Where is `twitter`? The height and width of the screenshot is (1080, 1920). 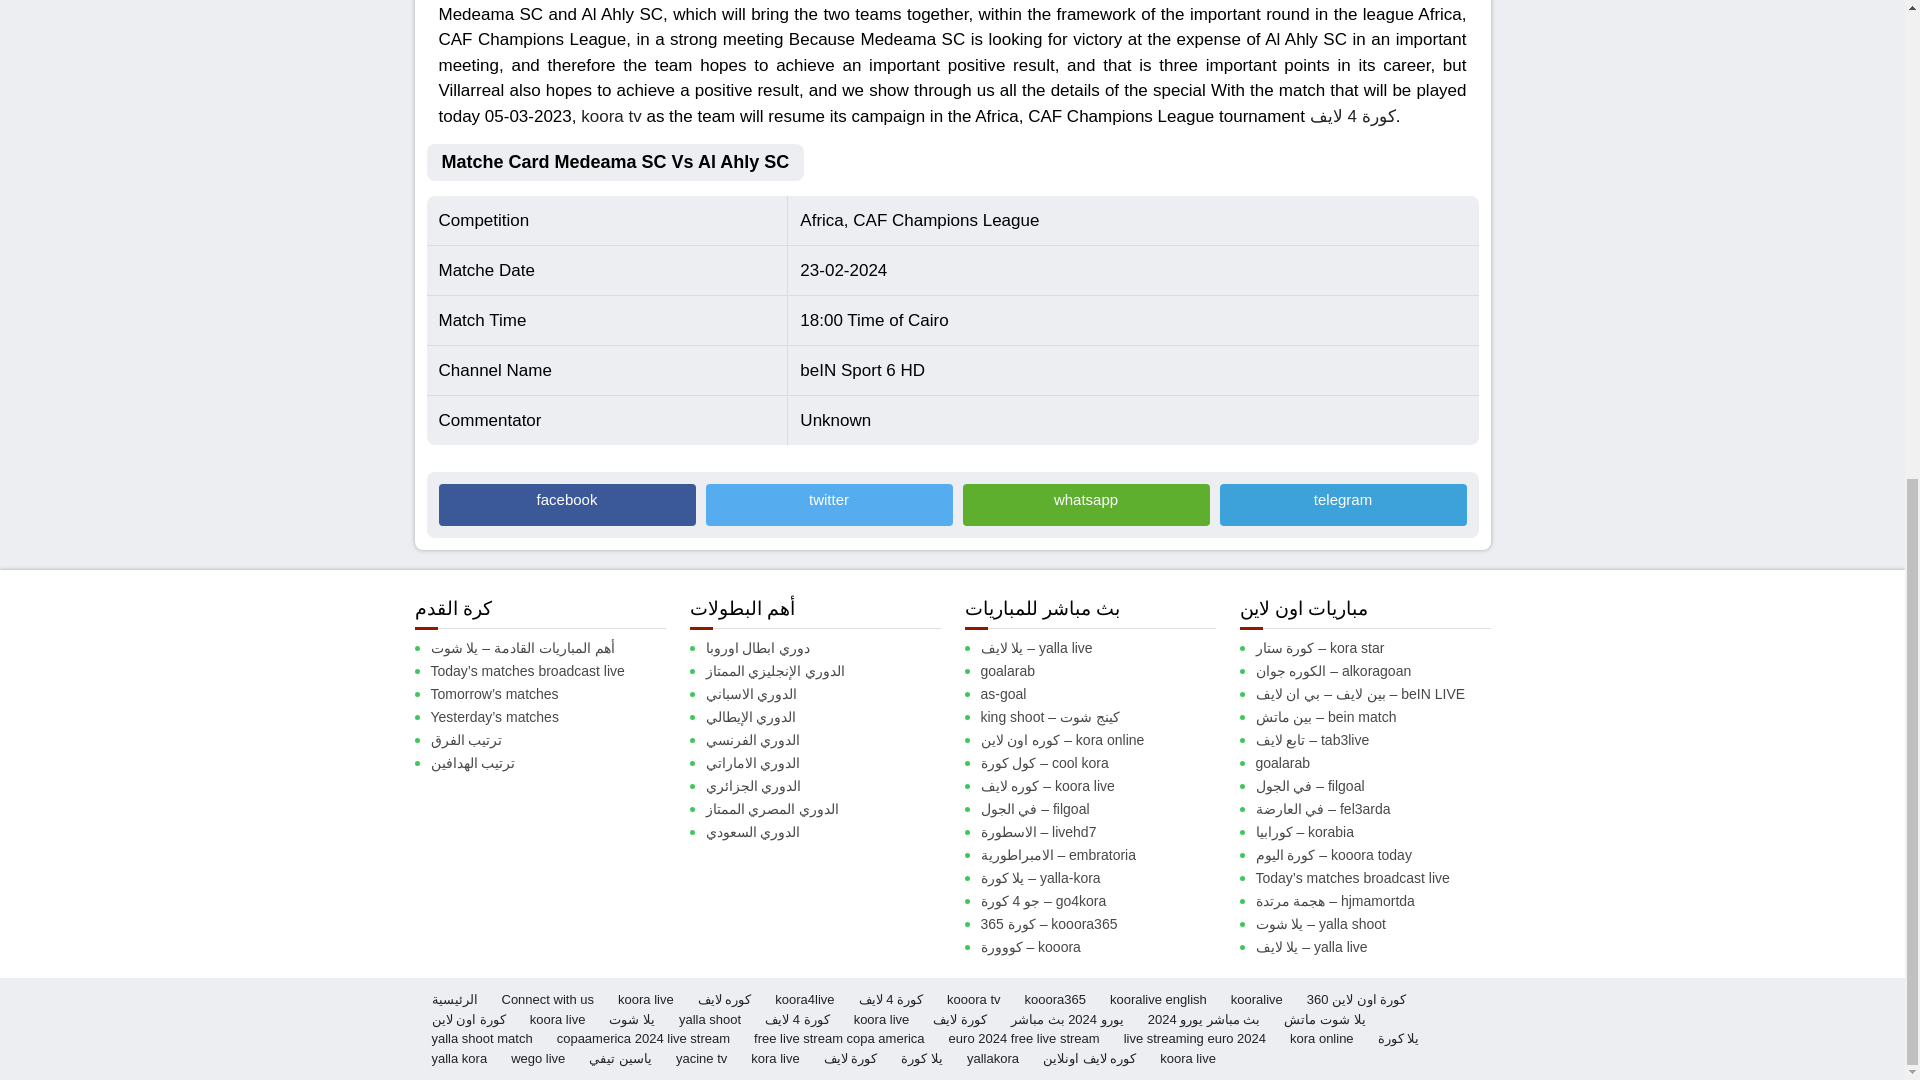 twitter is located at coordinates (829, 504).